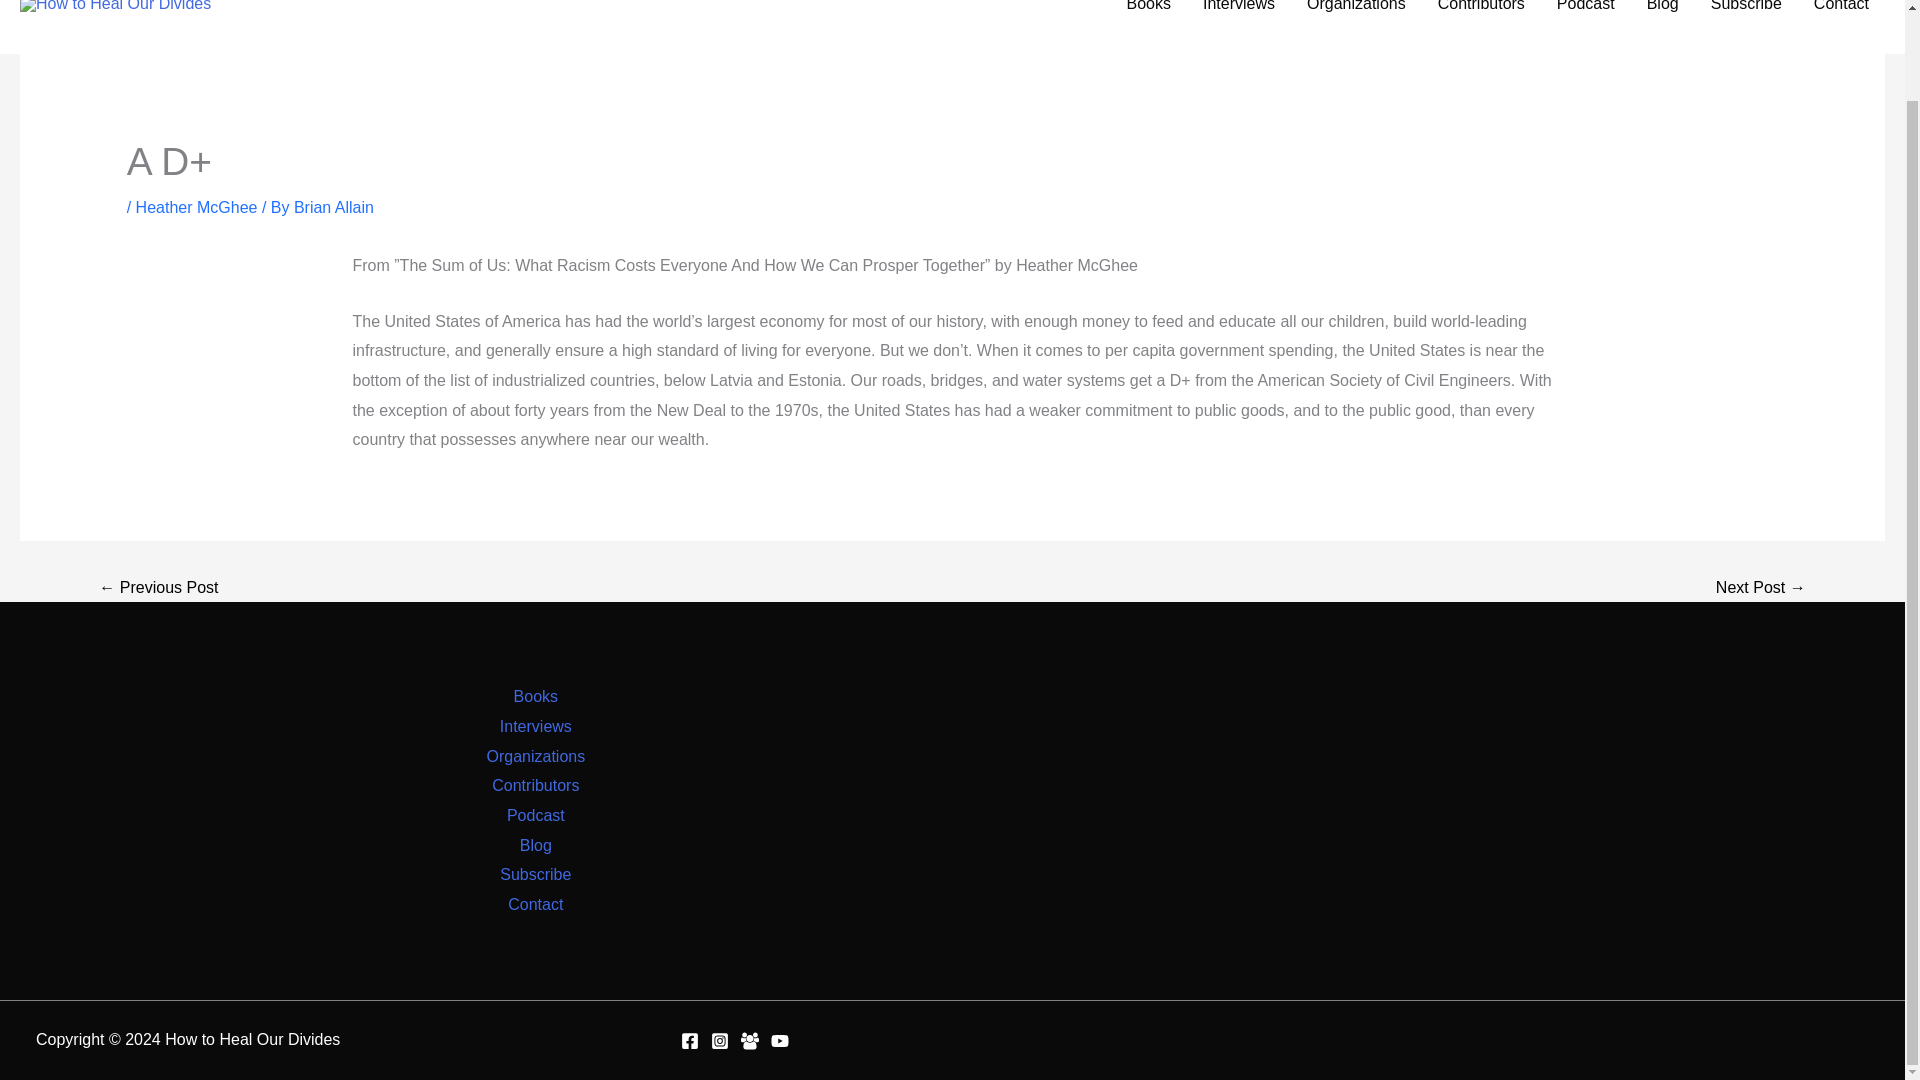 The image size is (1920, 1080). What do you see at coordinates (535, 816) in the screenshot?
I see `Podcast` at bounding box center [535, 816].